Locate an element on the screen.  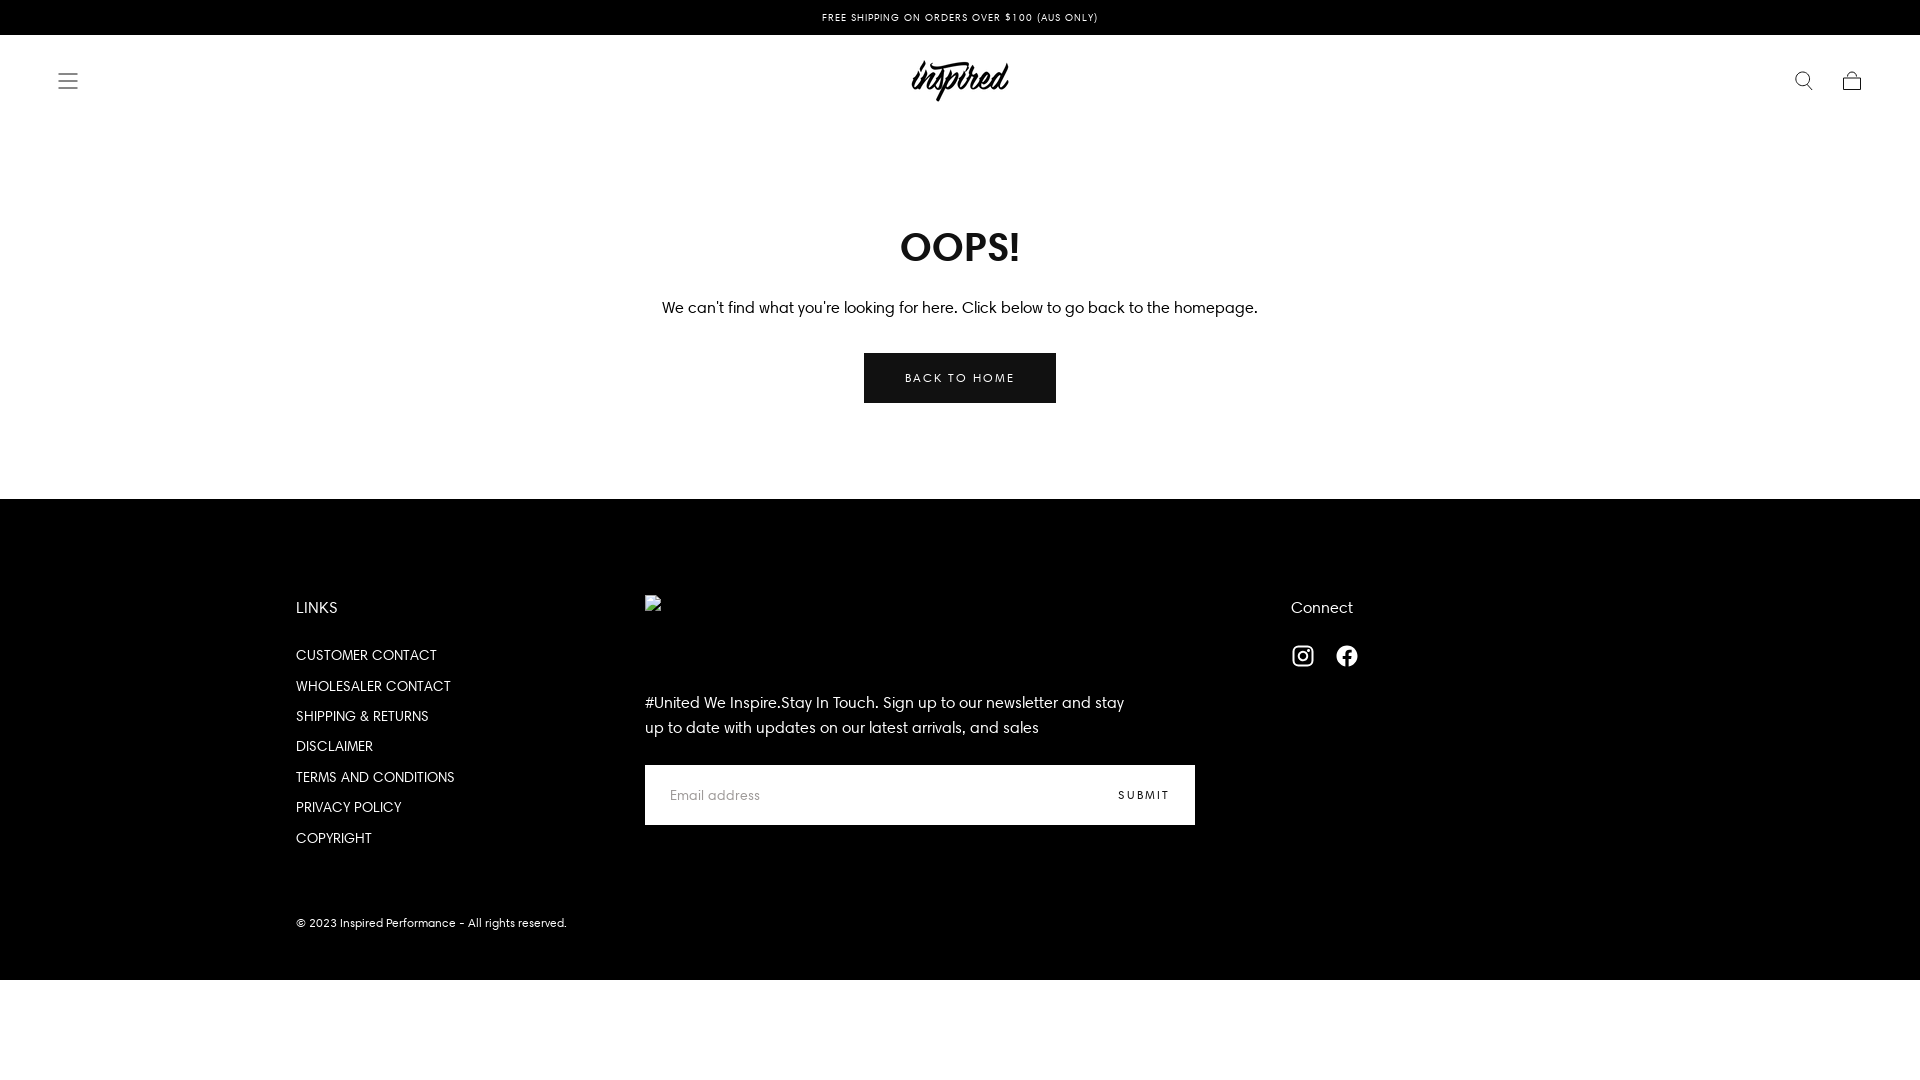
DISCLAIMER is located at coordinates (376, 746).